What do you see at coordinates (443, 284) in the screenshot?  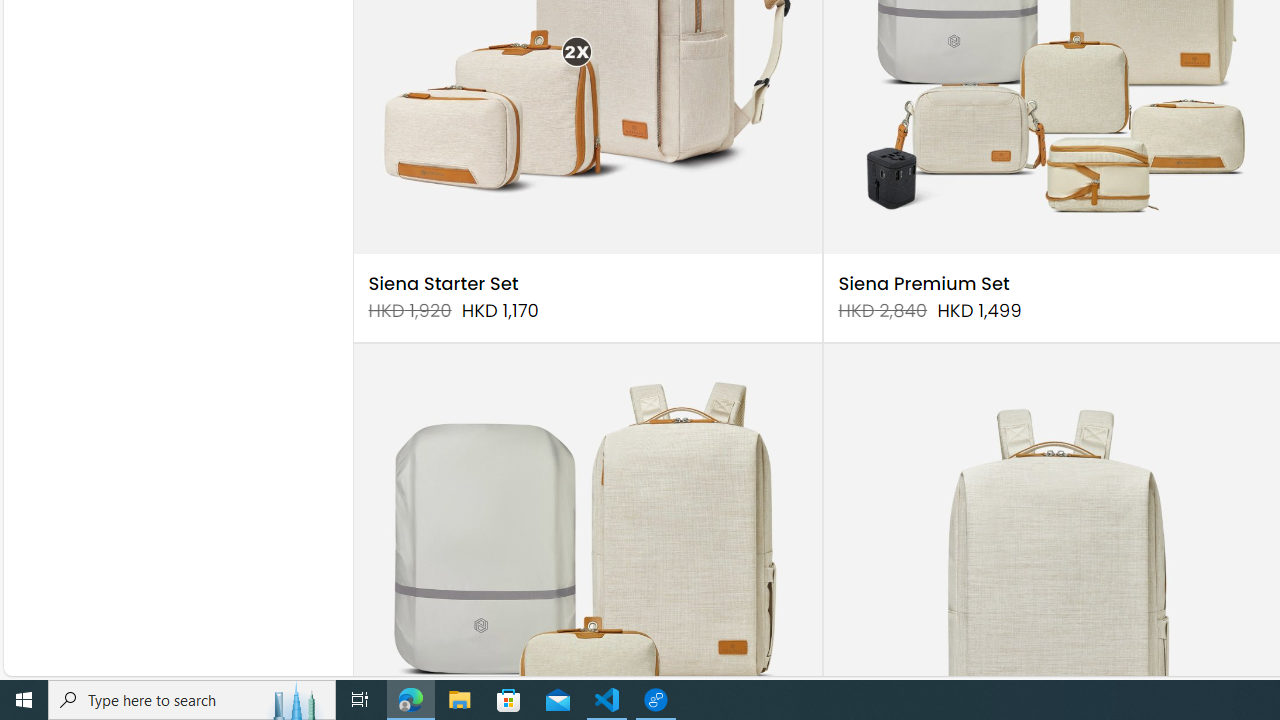 I see `Siena Starter Set` at bounding box center [443, 284].